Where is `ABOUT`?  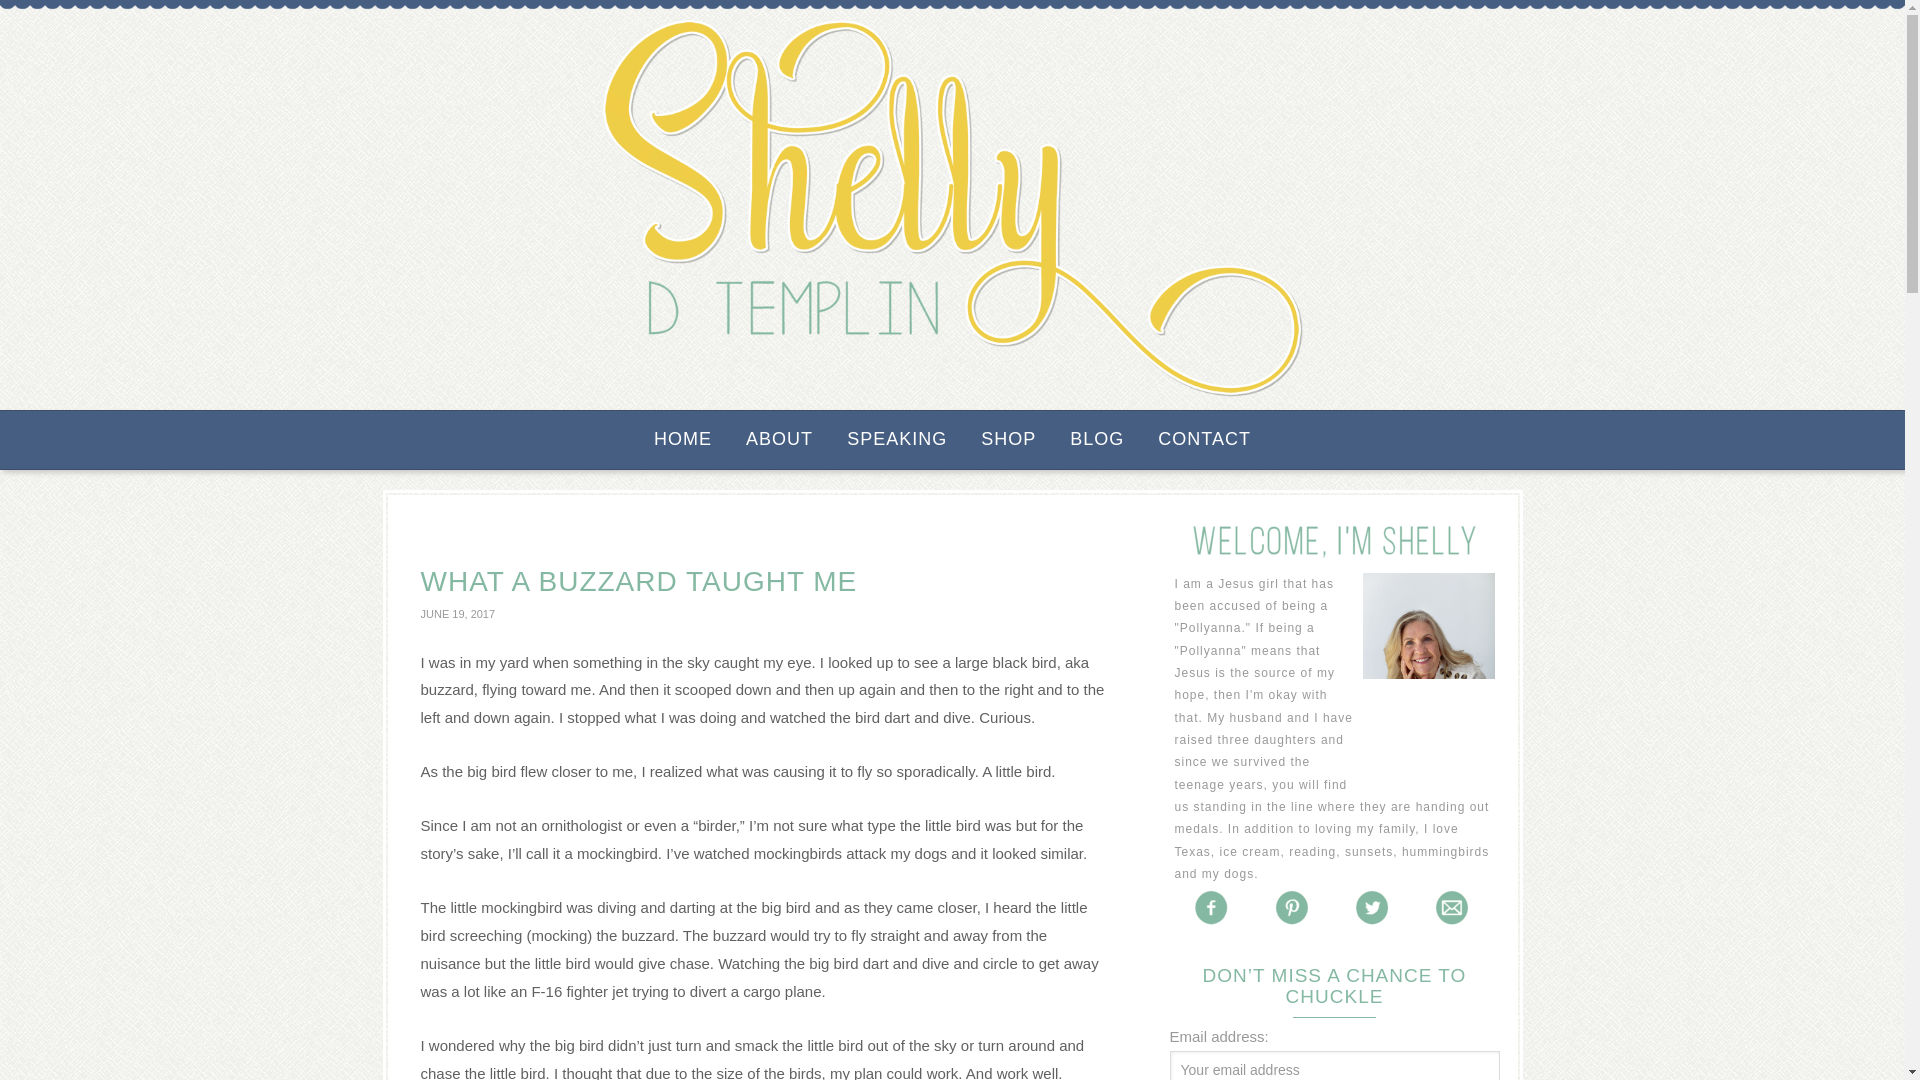 ABOUT is located at coordinates (779, 440).